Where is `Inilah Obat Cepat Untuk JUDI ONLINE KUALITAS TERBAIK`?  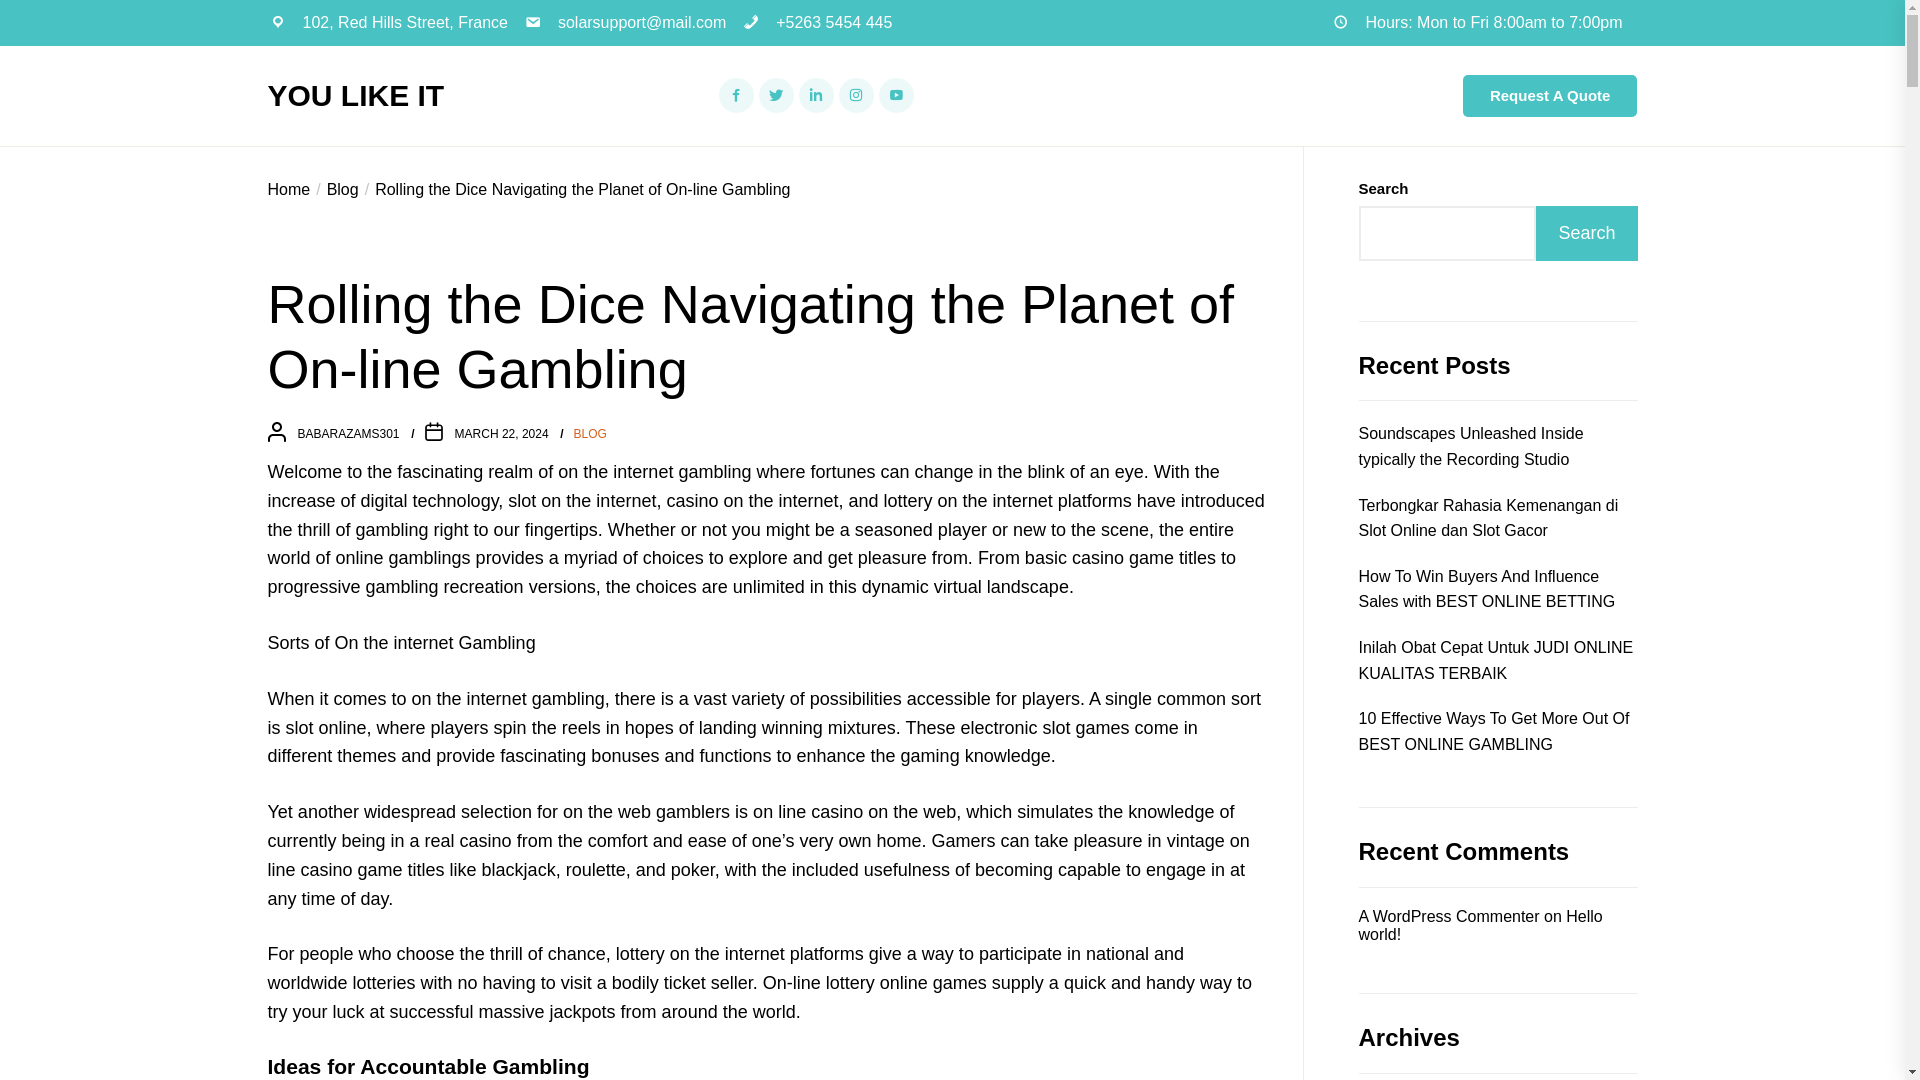 Inilah Obat Cepat Untuk JUDI ONLINE KUALITAS TERBAIK is located at coordinates (1497, 660).